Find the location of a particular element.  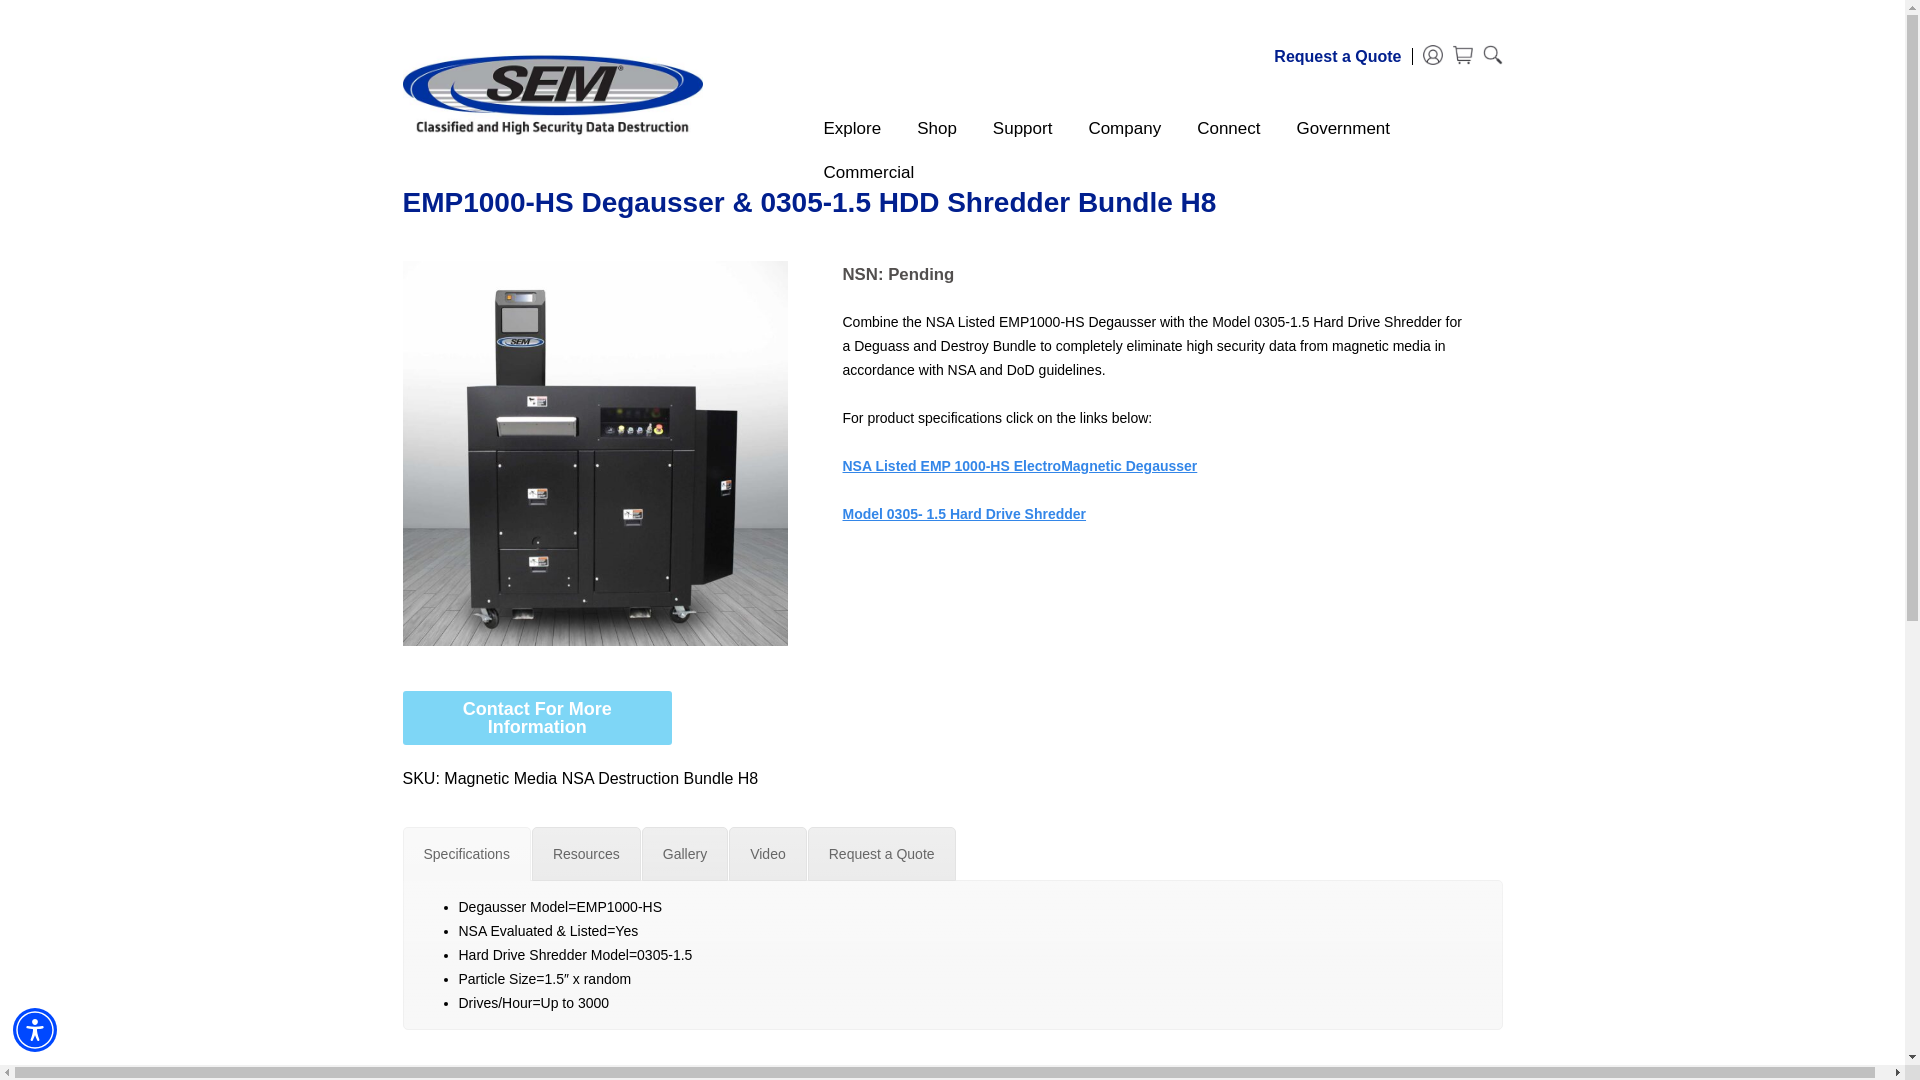

Request a Quote is located at coordinates (1337, 56).